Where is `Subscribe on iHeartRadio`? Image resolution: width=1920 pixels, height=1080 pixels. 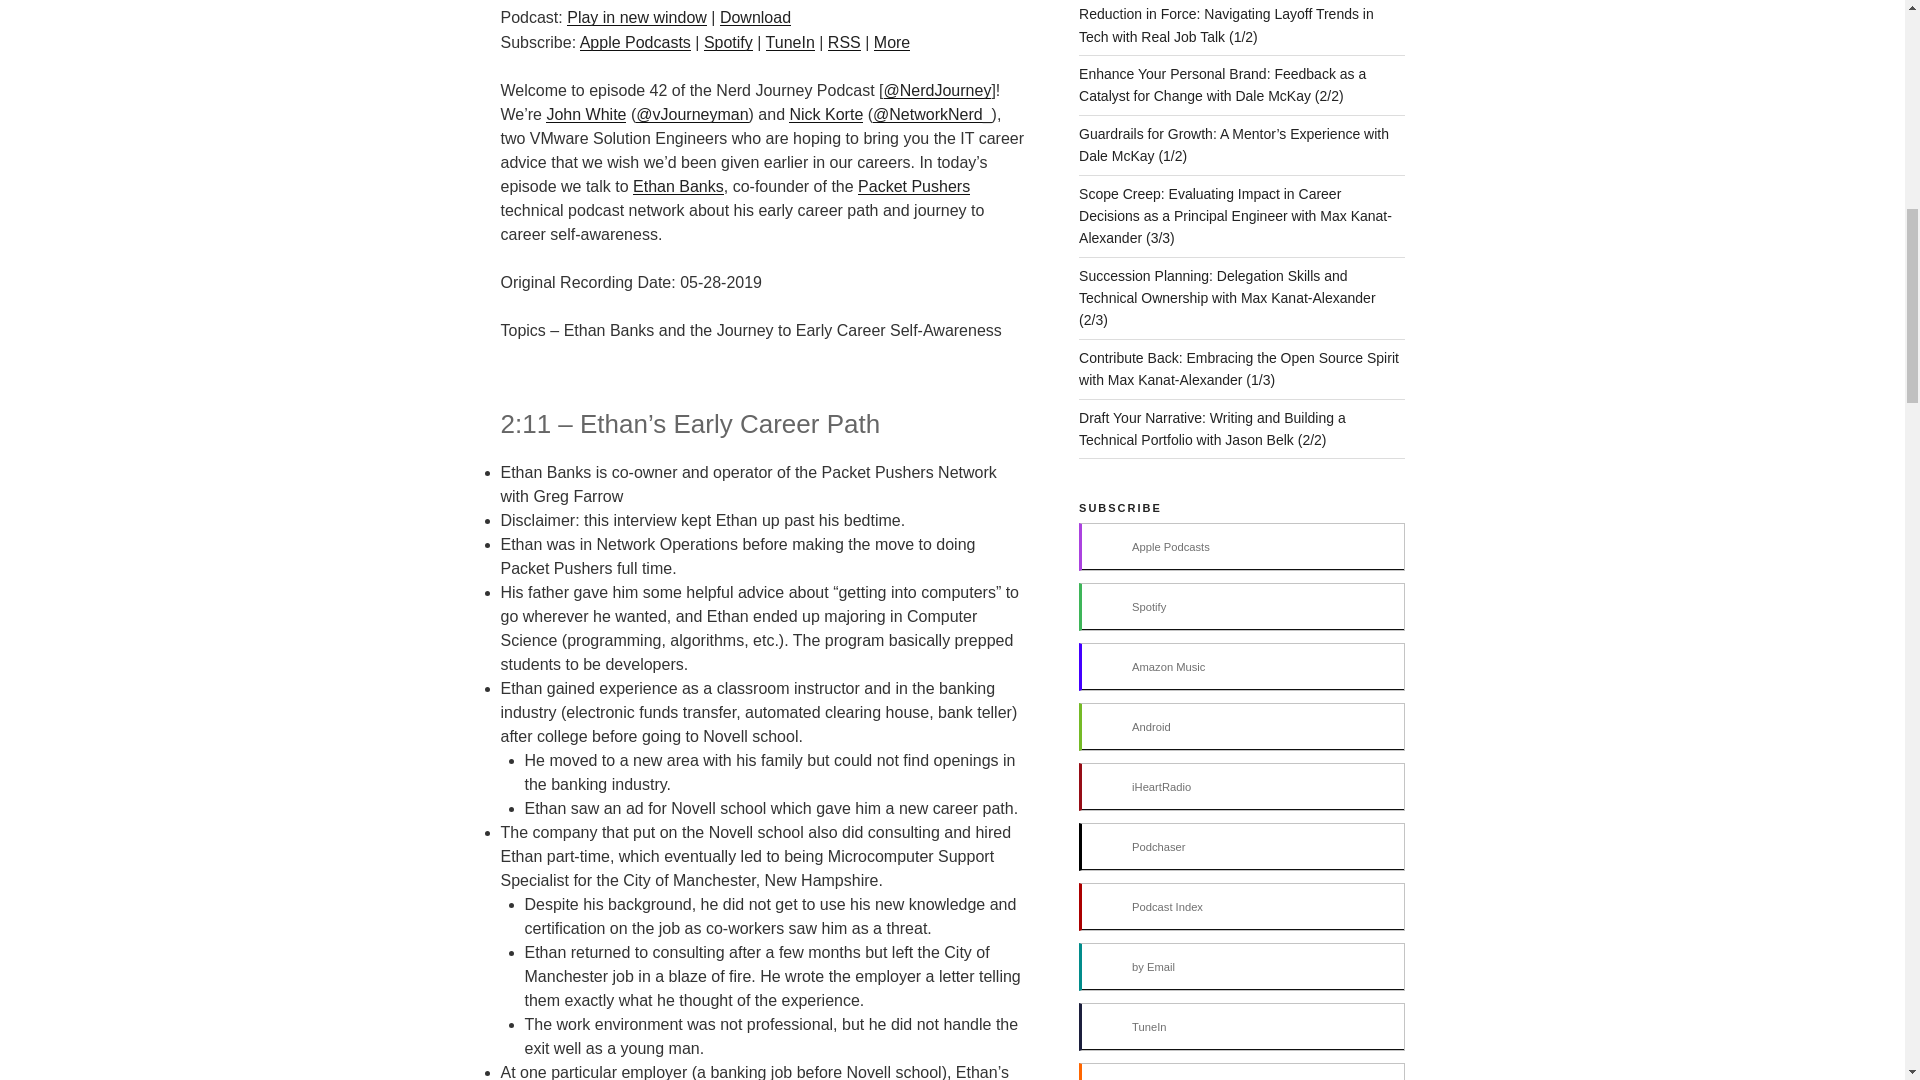 Subscribe on iHeartRadio is located at coordinates (1241, 786).